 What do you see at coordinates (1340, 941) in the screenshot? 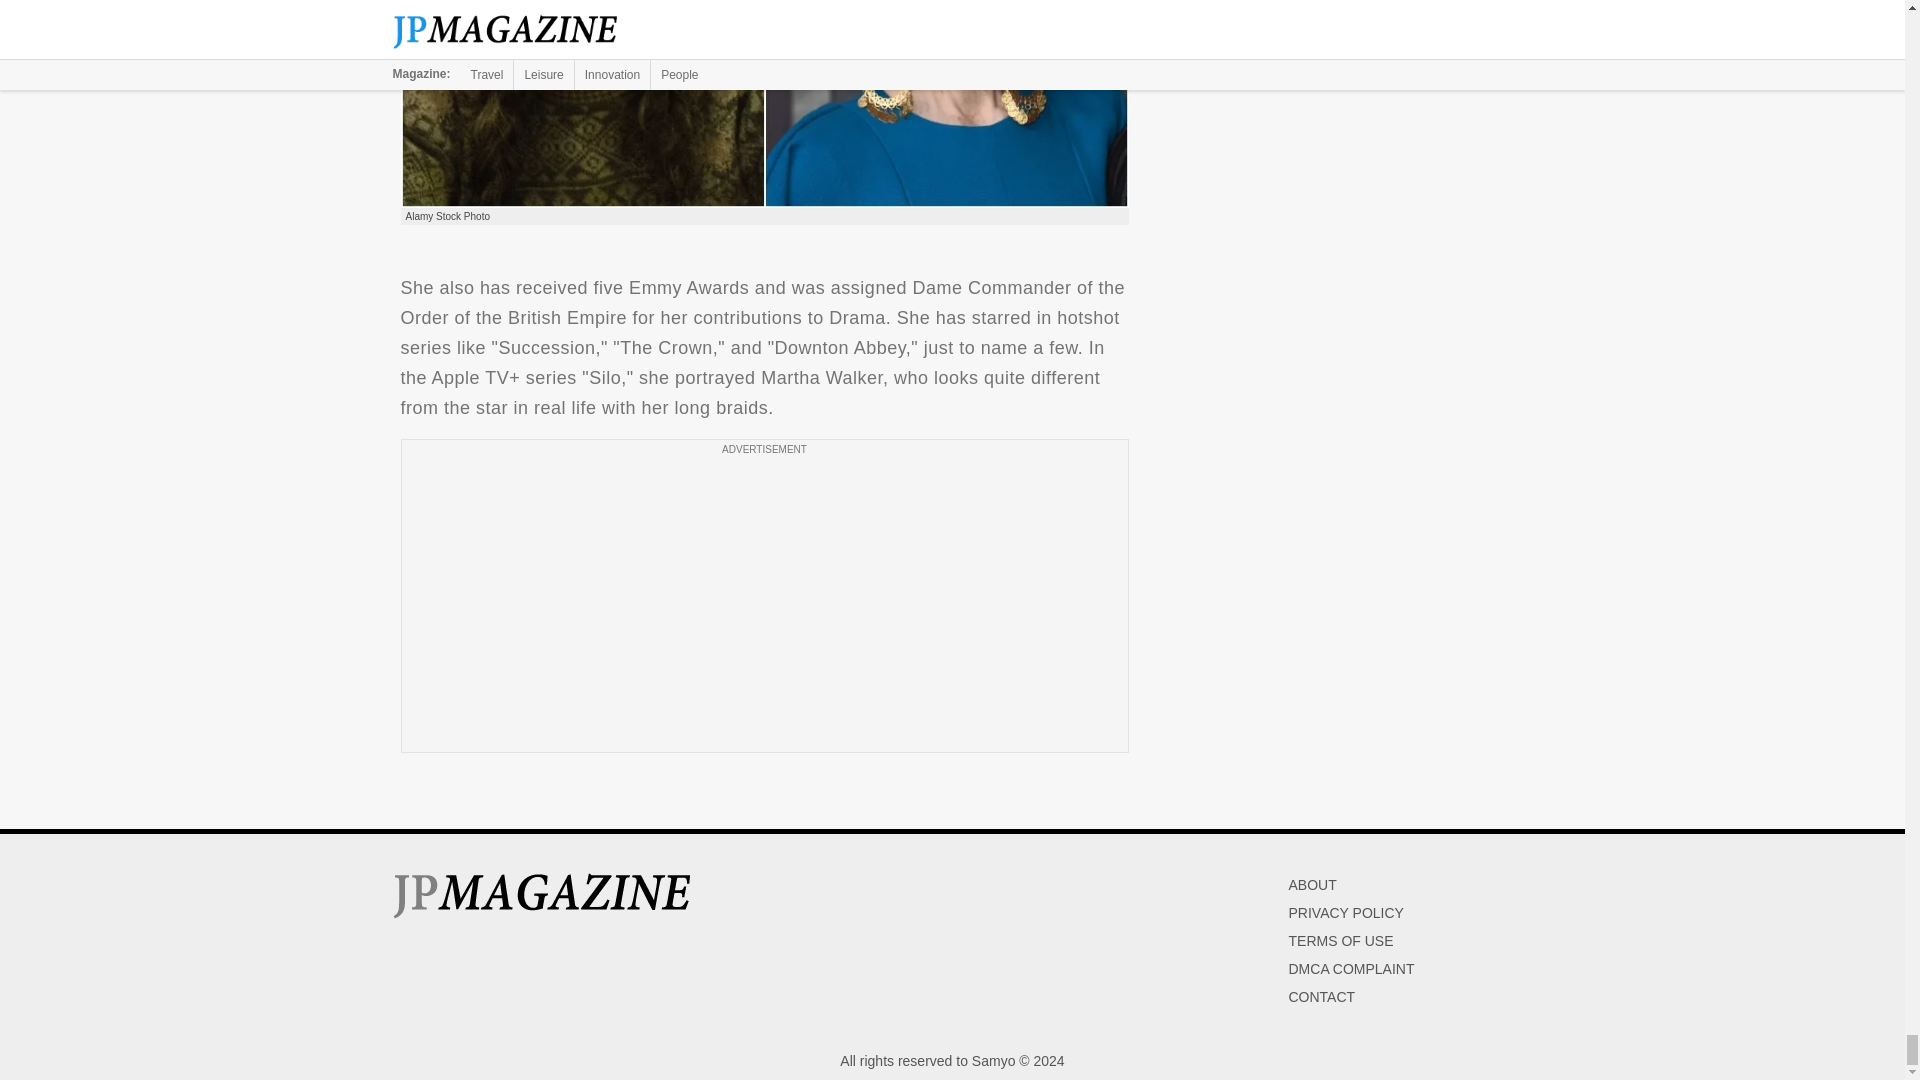
I see `TERMS OF USE` at bounding box center [1340, 941].